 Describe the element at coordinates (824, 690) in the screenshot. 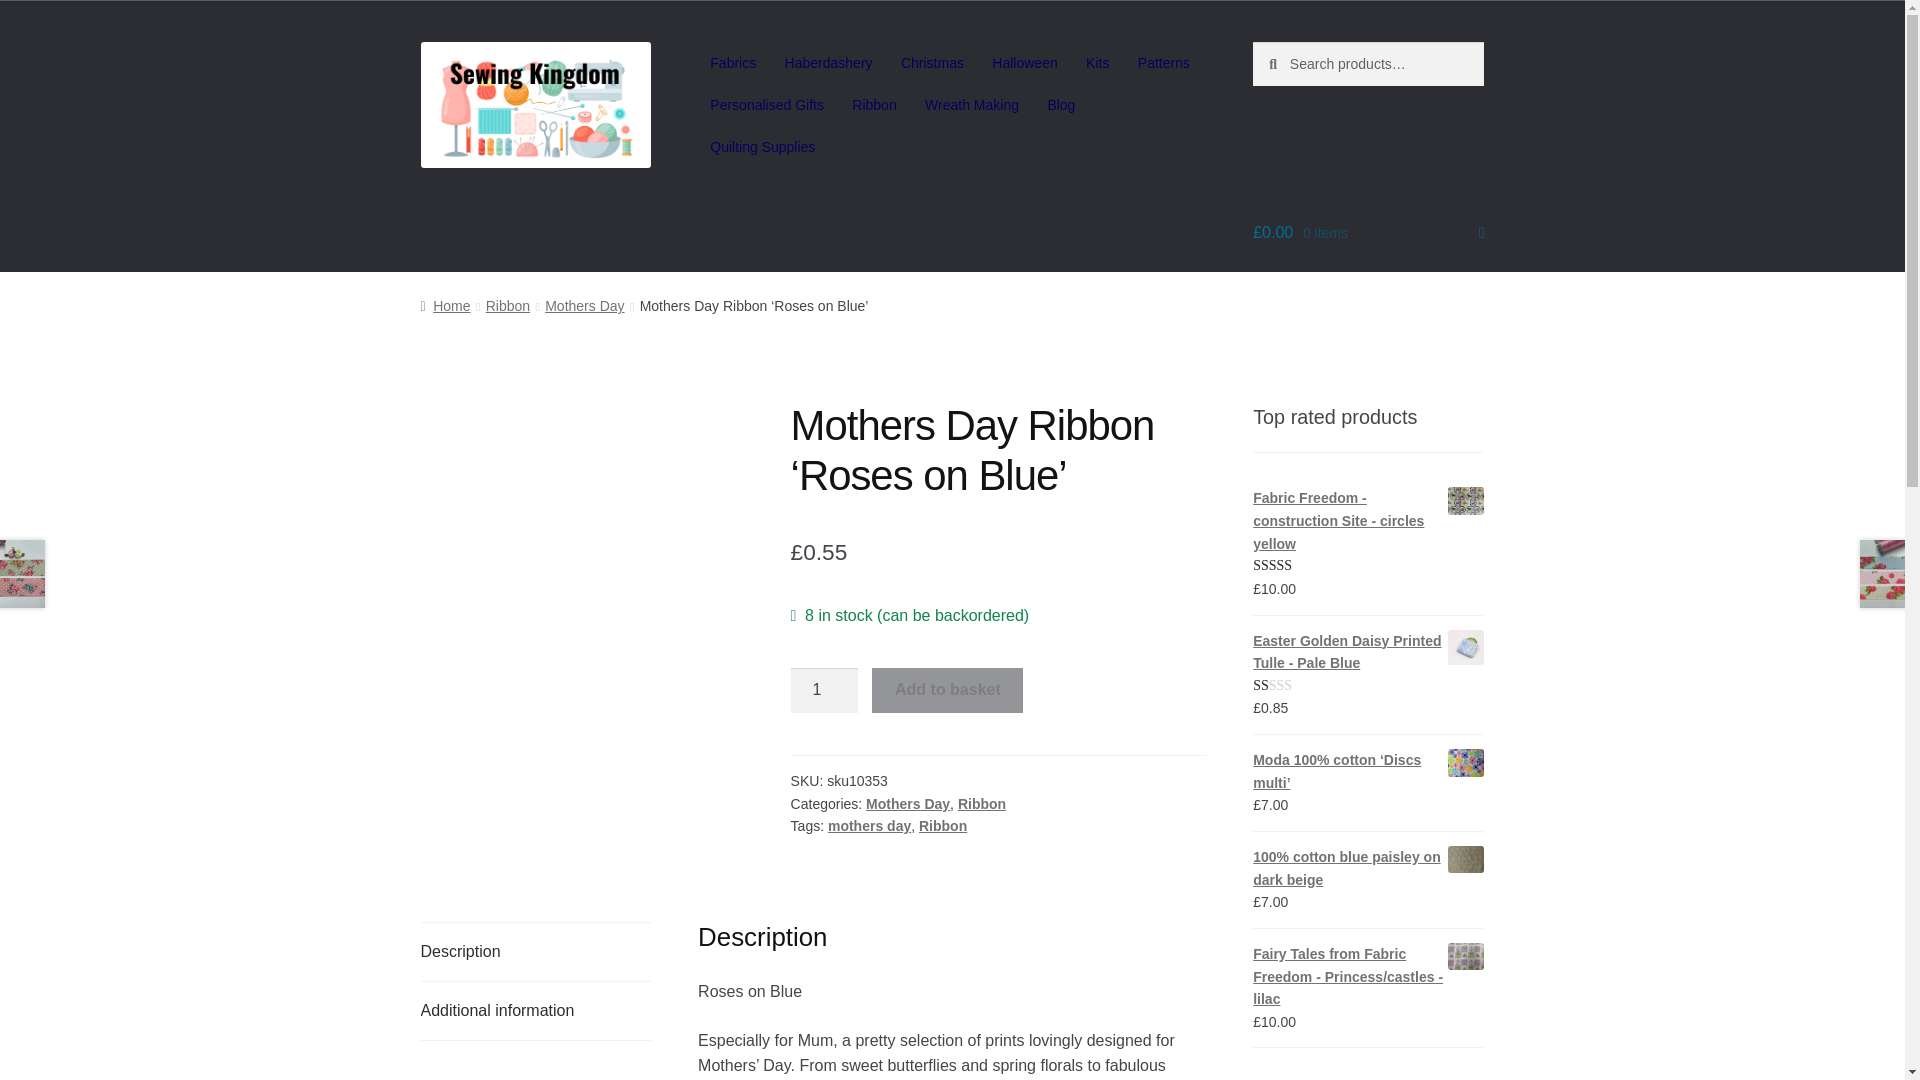

I see `1` at that location.